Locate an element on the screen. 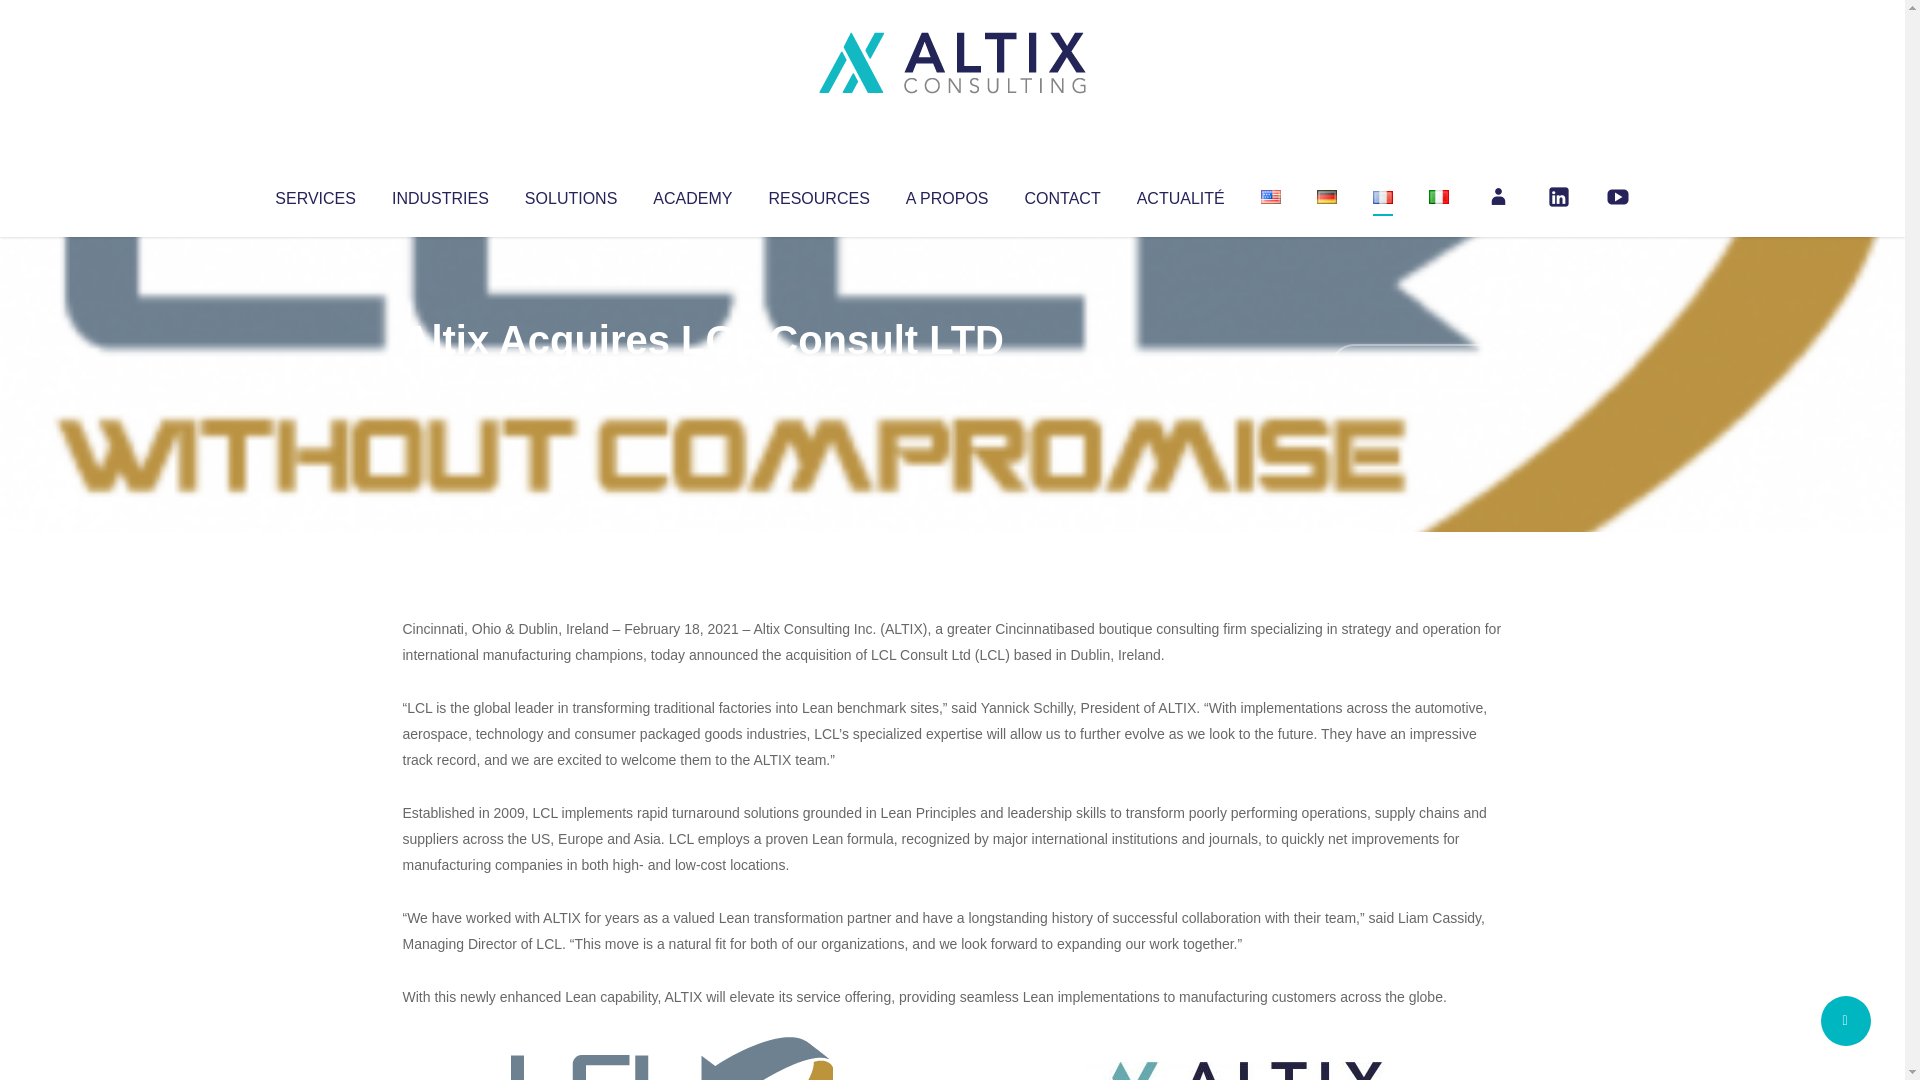 The width and height of the screenshot is (1920, 1080). RESOURCES is located at coordinates (818, 194).